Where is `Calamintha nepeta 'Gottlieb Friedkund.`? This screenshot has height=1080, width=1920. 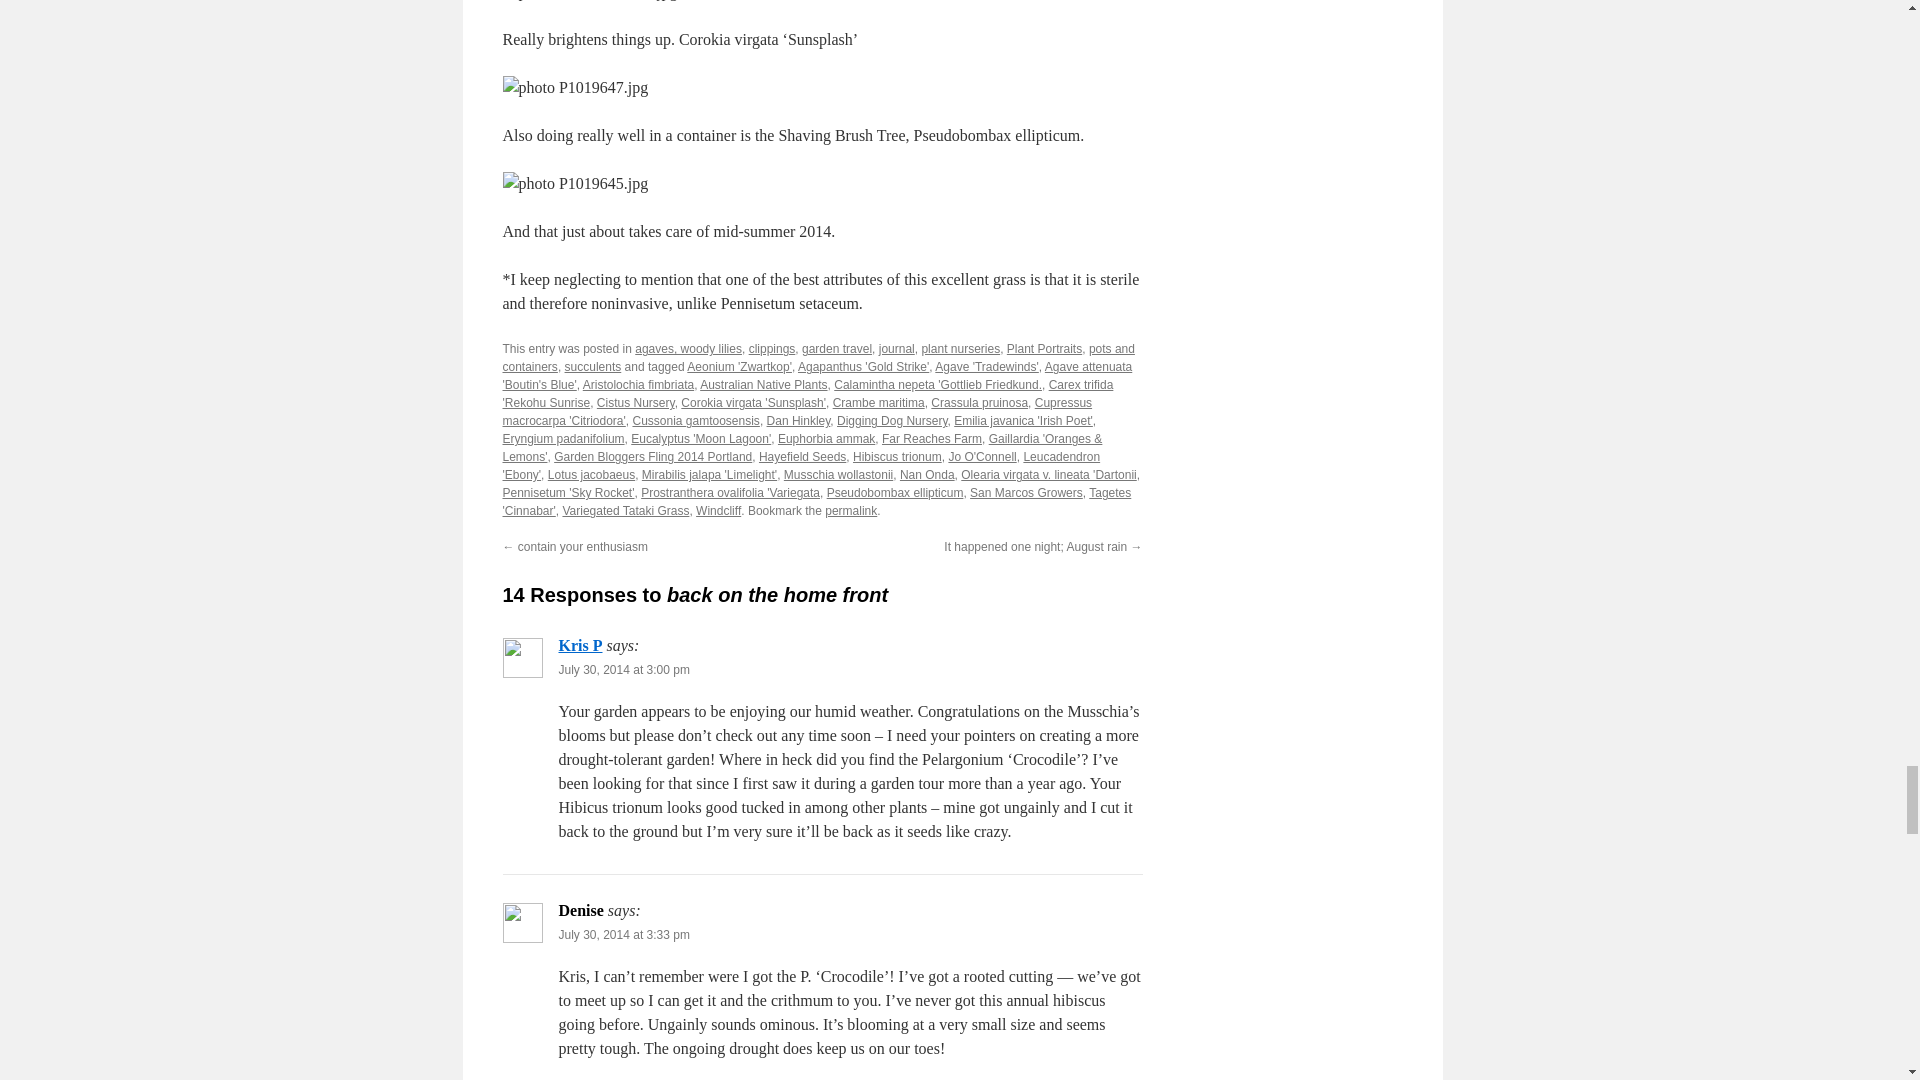
Calamintha nepeta 'Gottlieb Friedkund. is located at coordinates (938, 385).